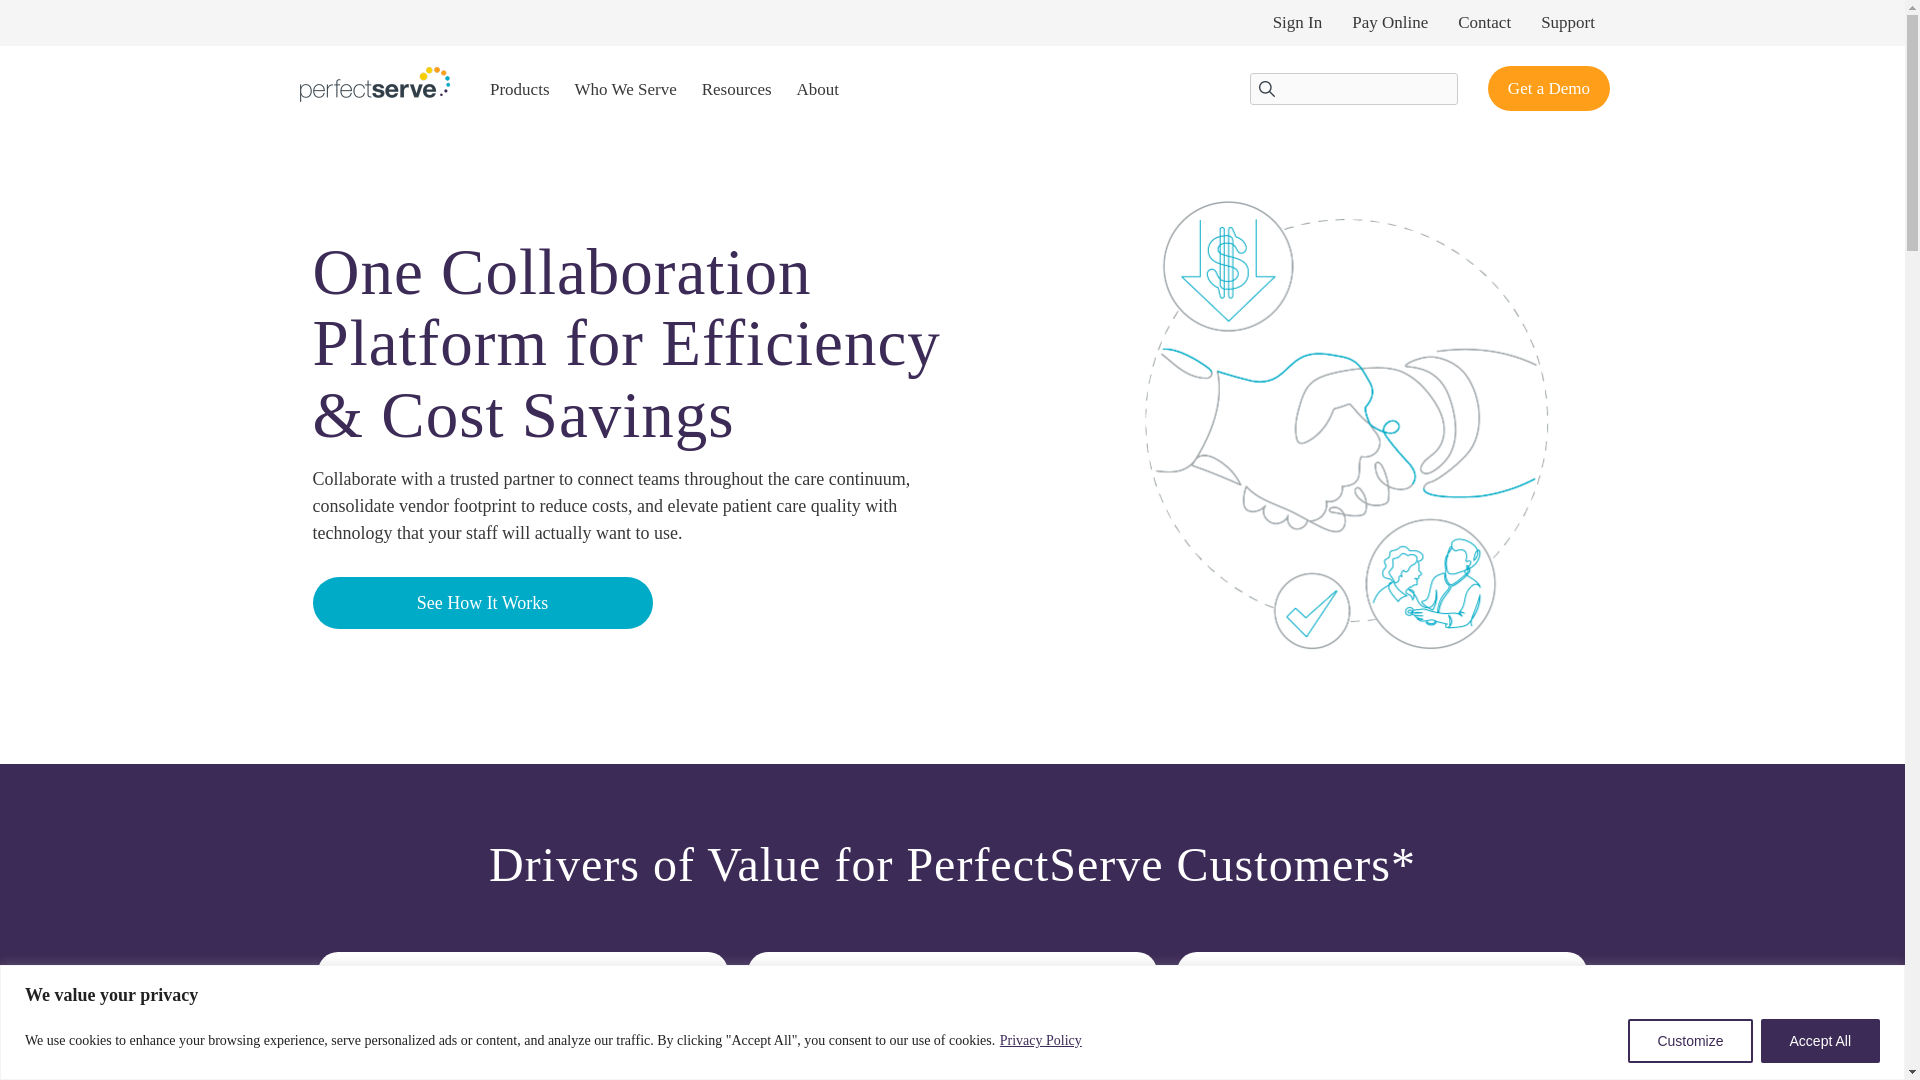 Image resolution: width=1920 pixels, height=1080 pixels. What do you see at coordinates (1820, 1040) in the screenshot?
I see `Accept All` at bounding box center [1820, 1040].